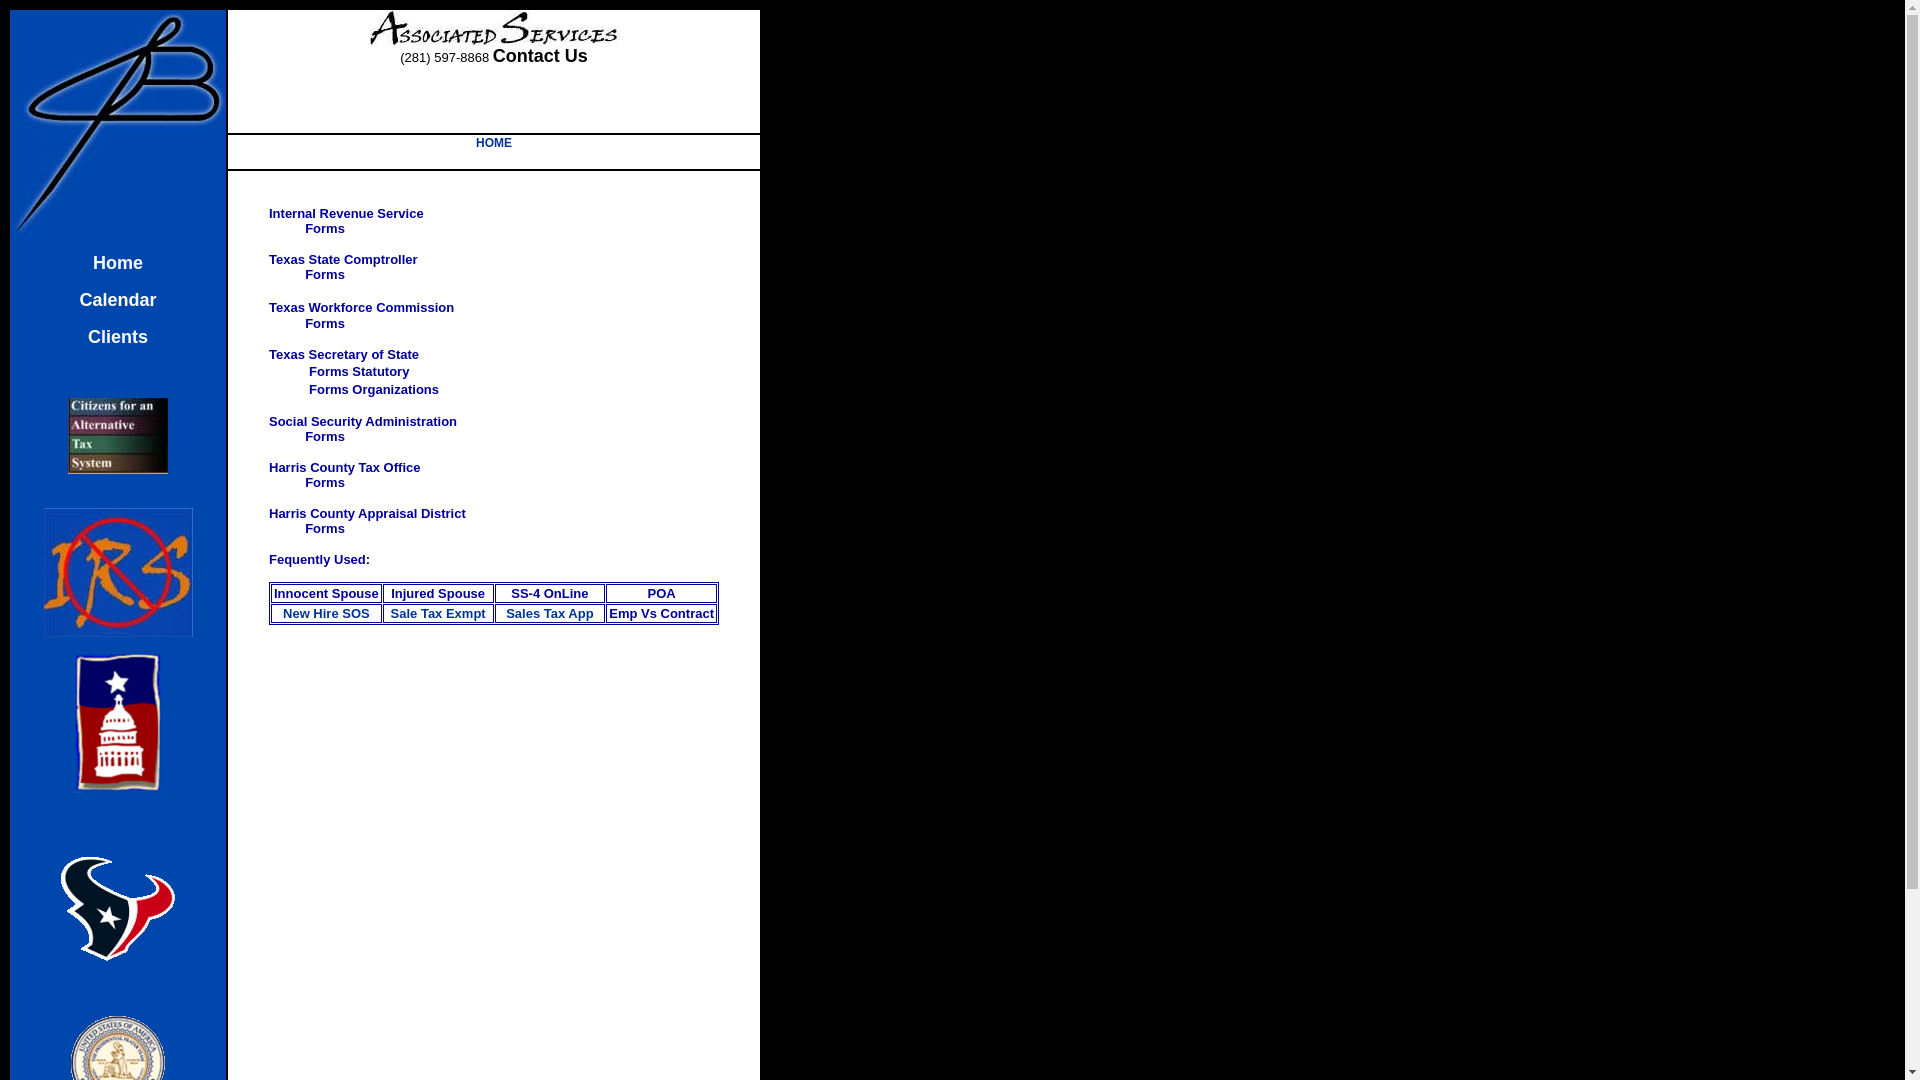  I want to click on Texas State Comptroller, so click(344, 260).